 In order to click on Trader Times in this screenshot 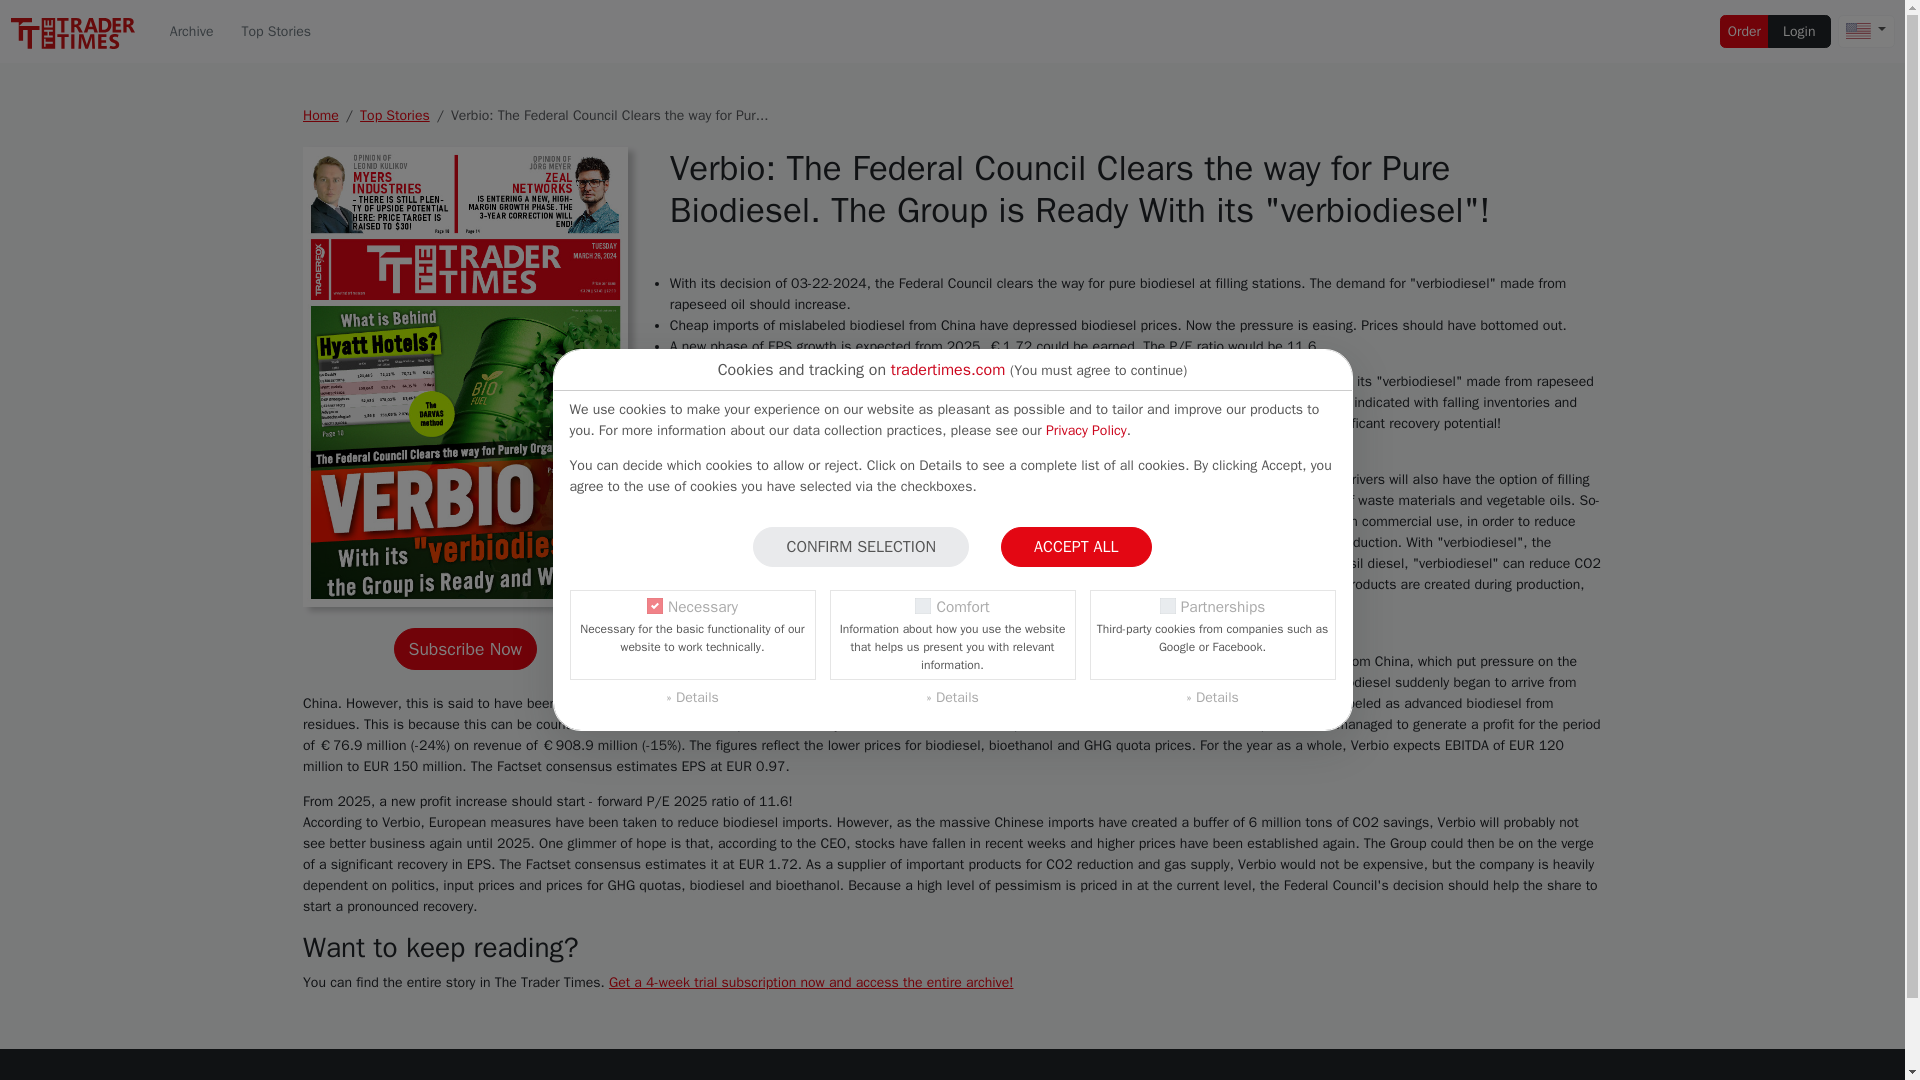, I will do `click(72, 33)`.